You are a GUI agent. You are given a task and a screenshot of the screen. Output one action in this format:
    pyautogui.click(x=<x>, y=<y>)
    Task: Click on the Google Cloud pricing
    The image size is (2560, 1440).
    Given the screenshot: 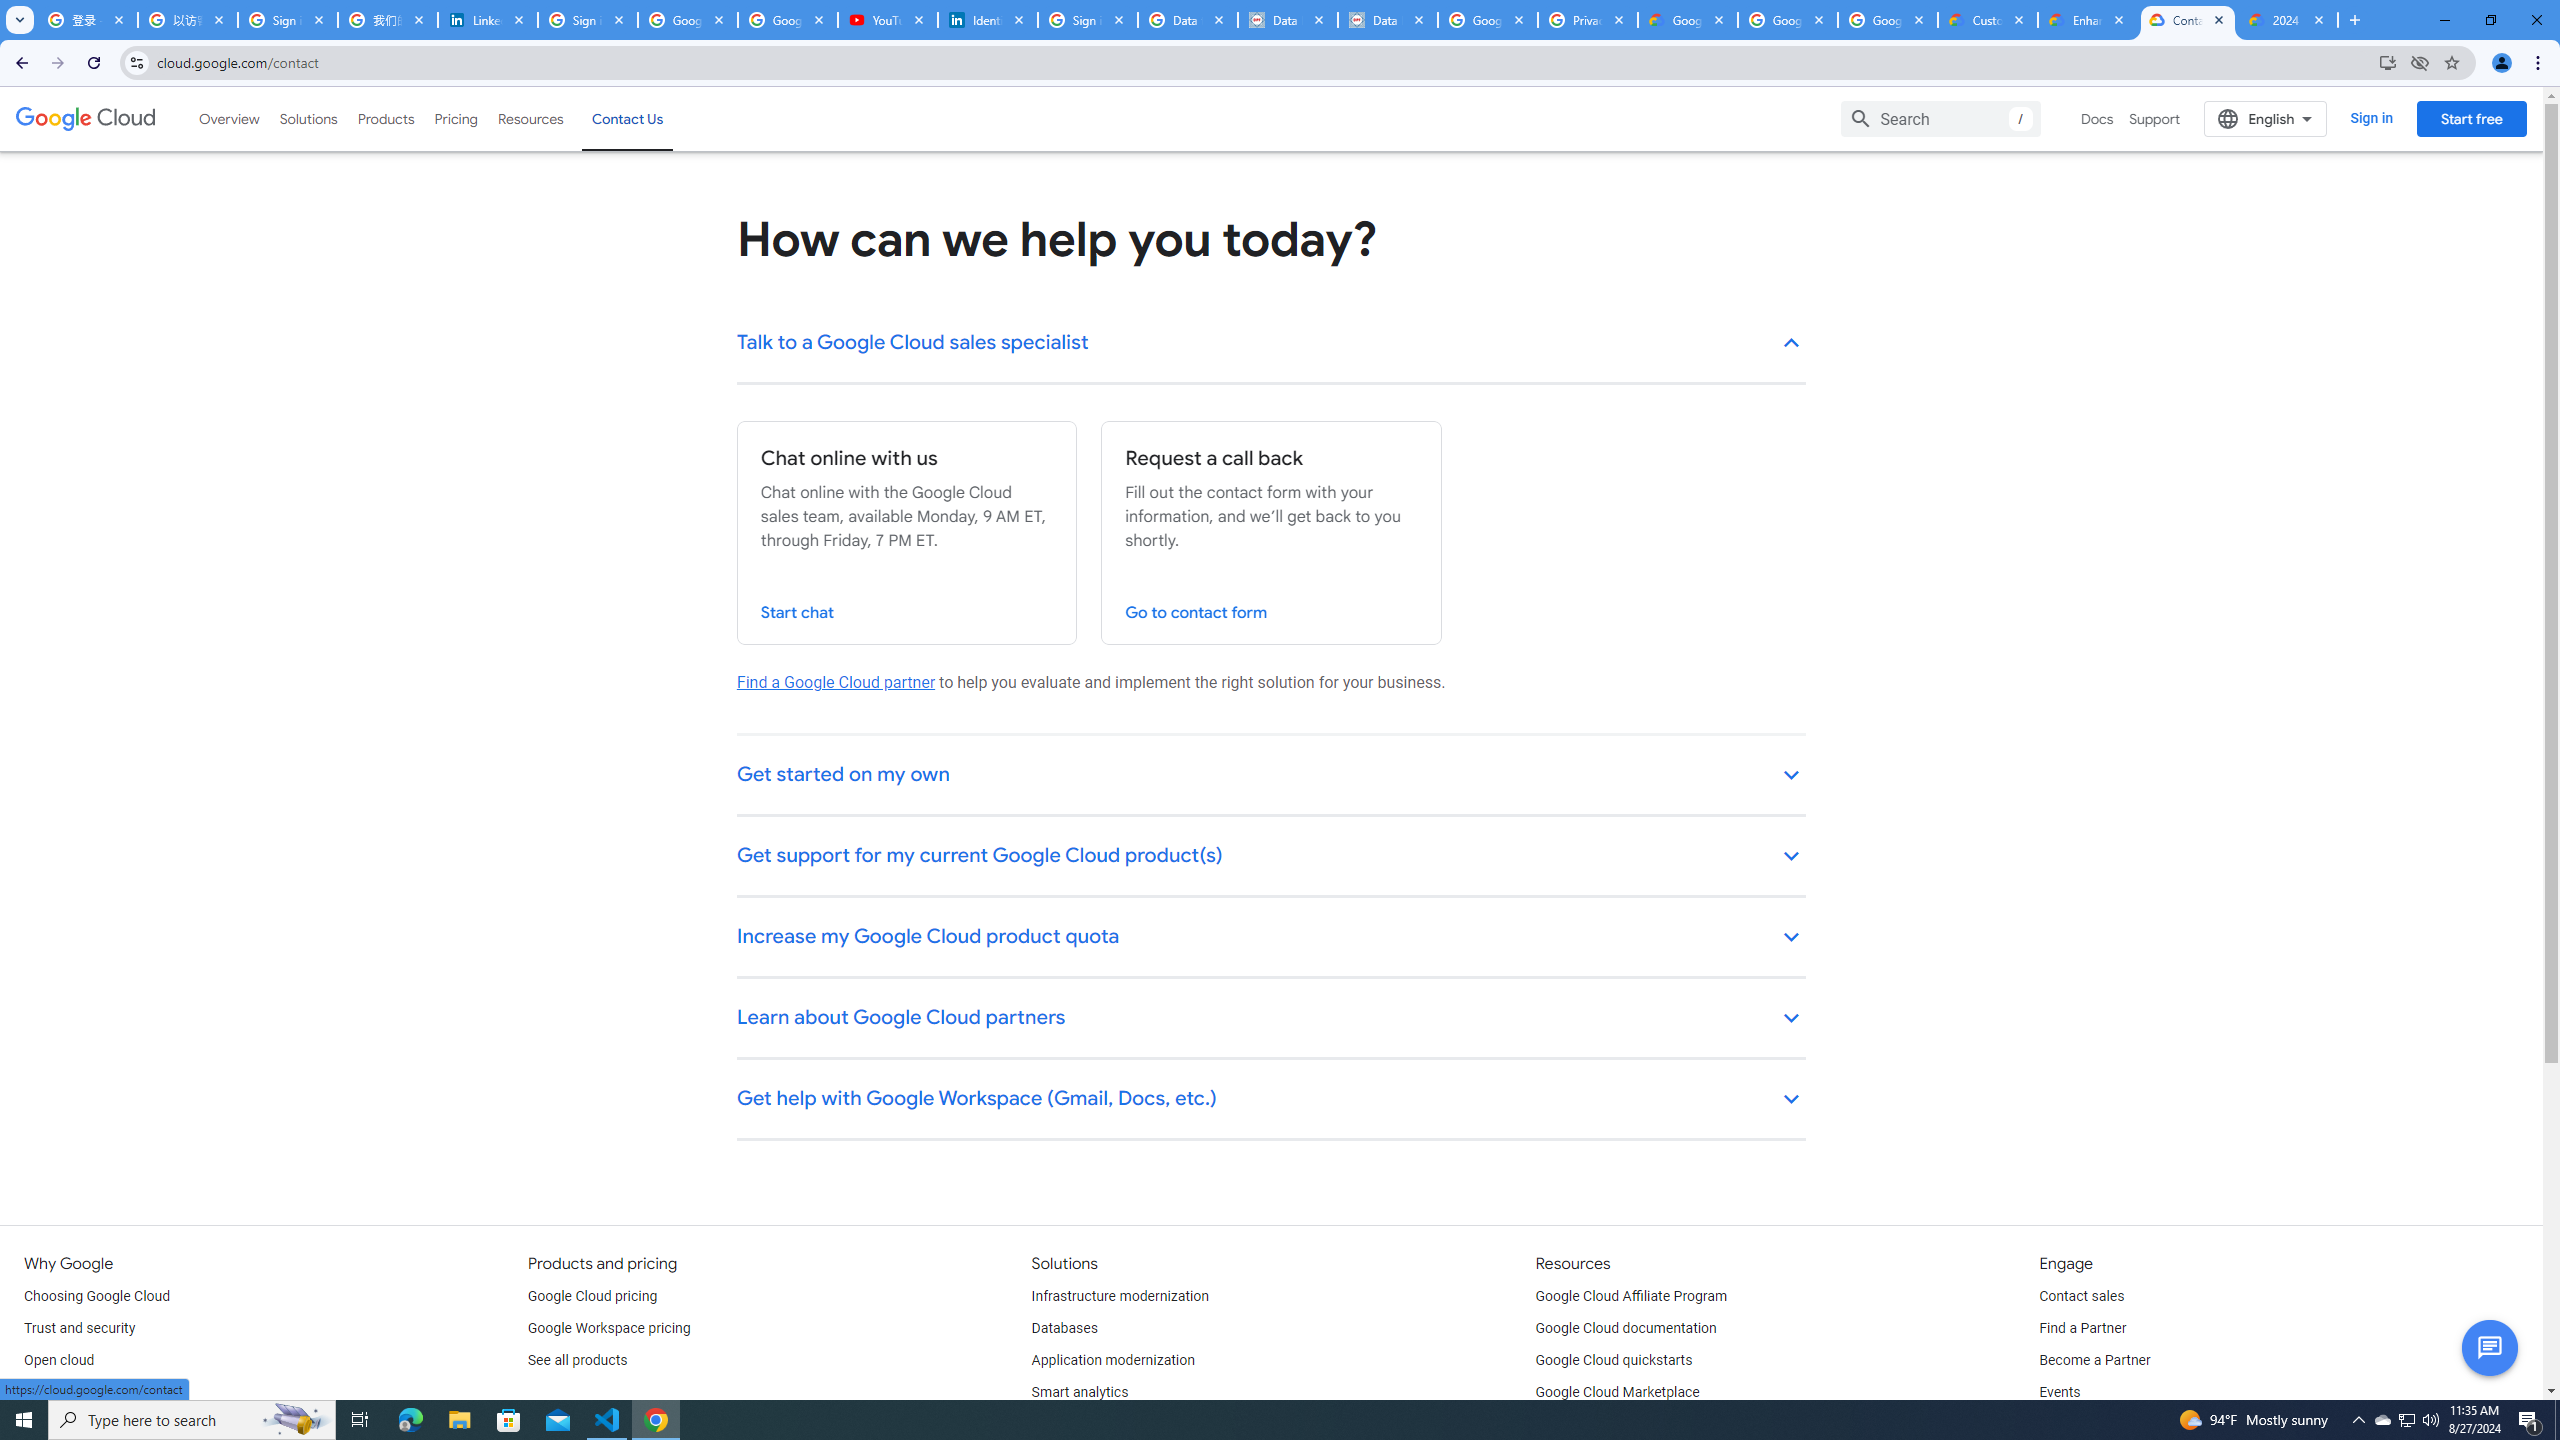 What is the action you would take?
    pyautogui.click(x=592, y=1297)
    